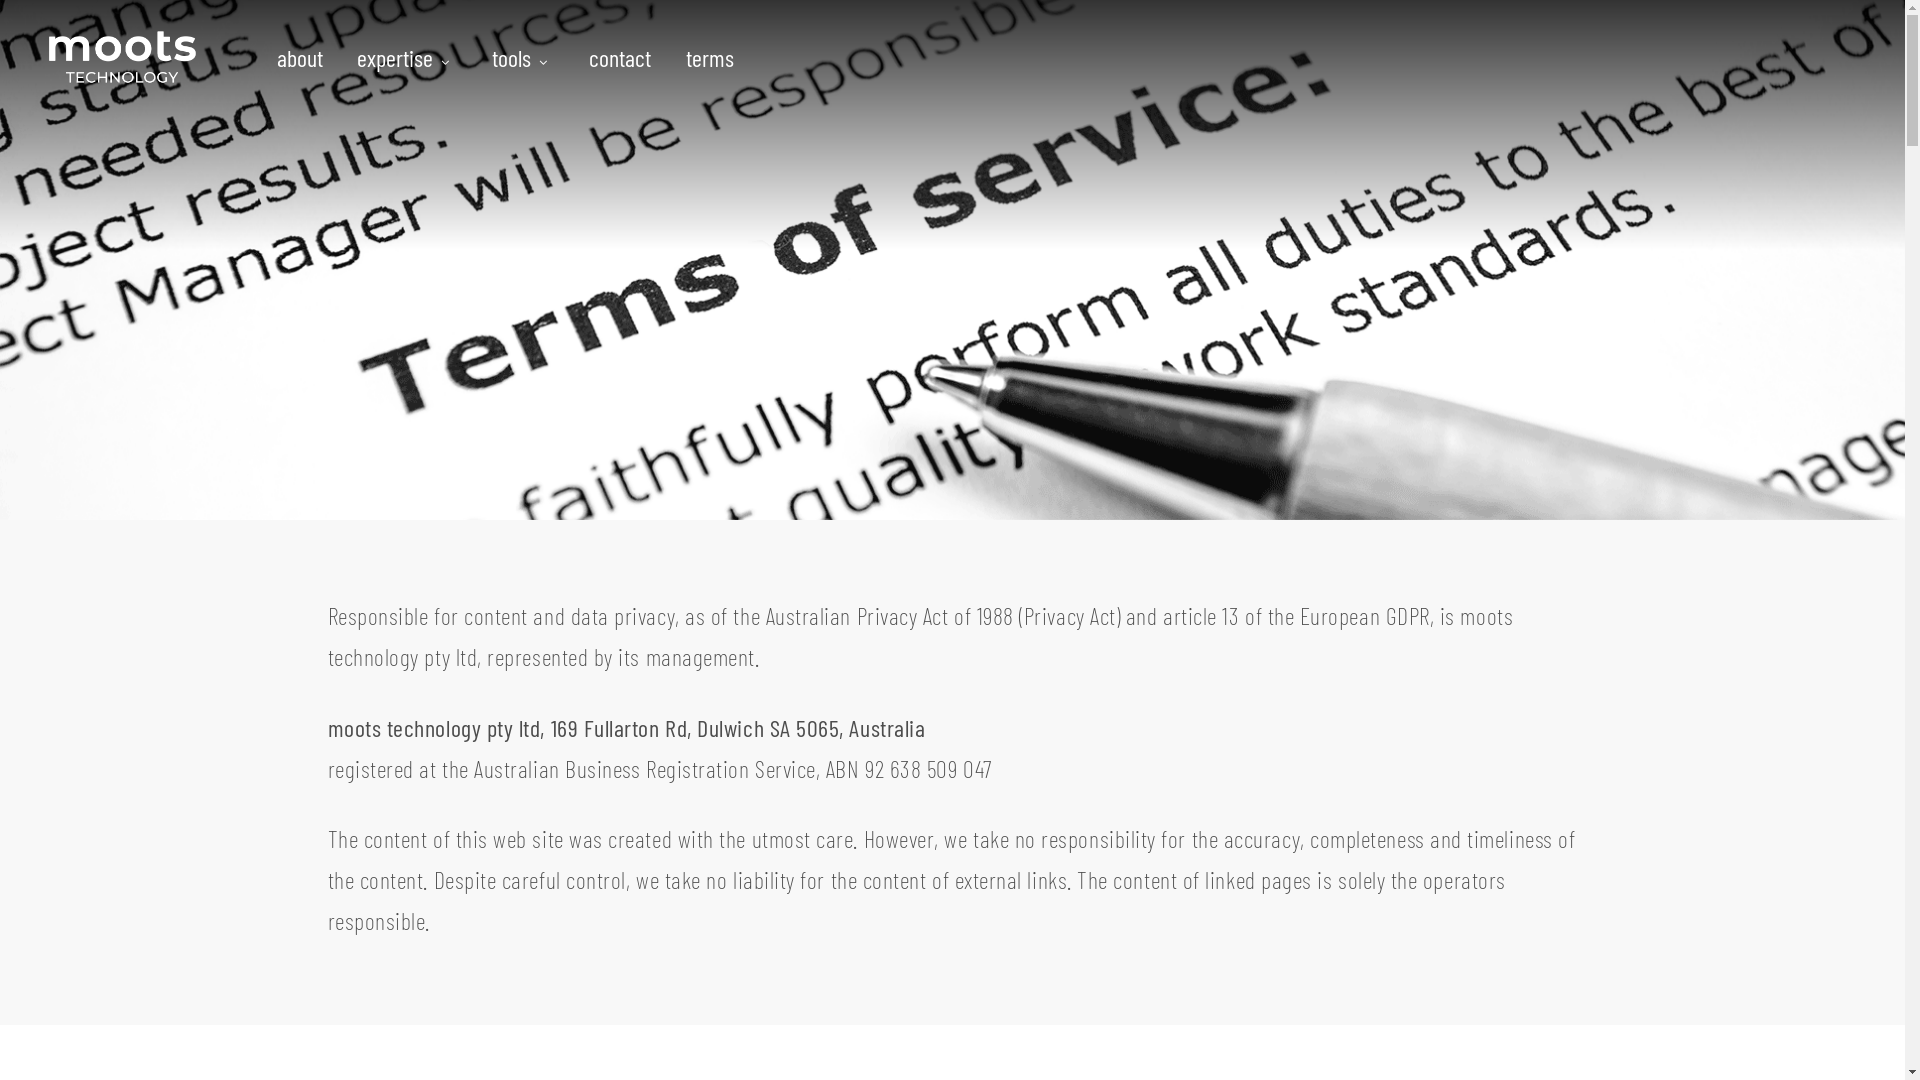  I want to click on moots technology, so click(122, 58).